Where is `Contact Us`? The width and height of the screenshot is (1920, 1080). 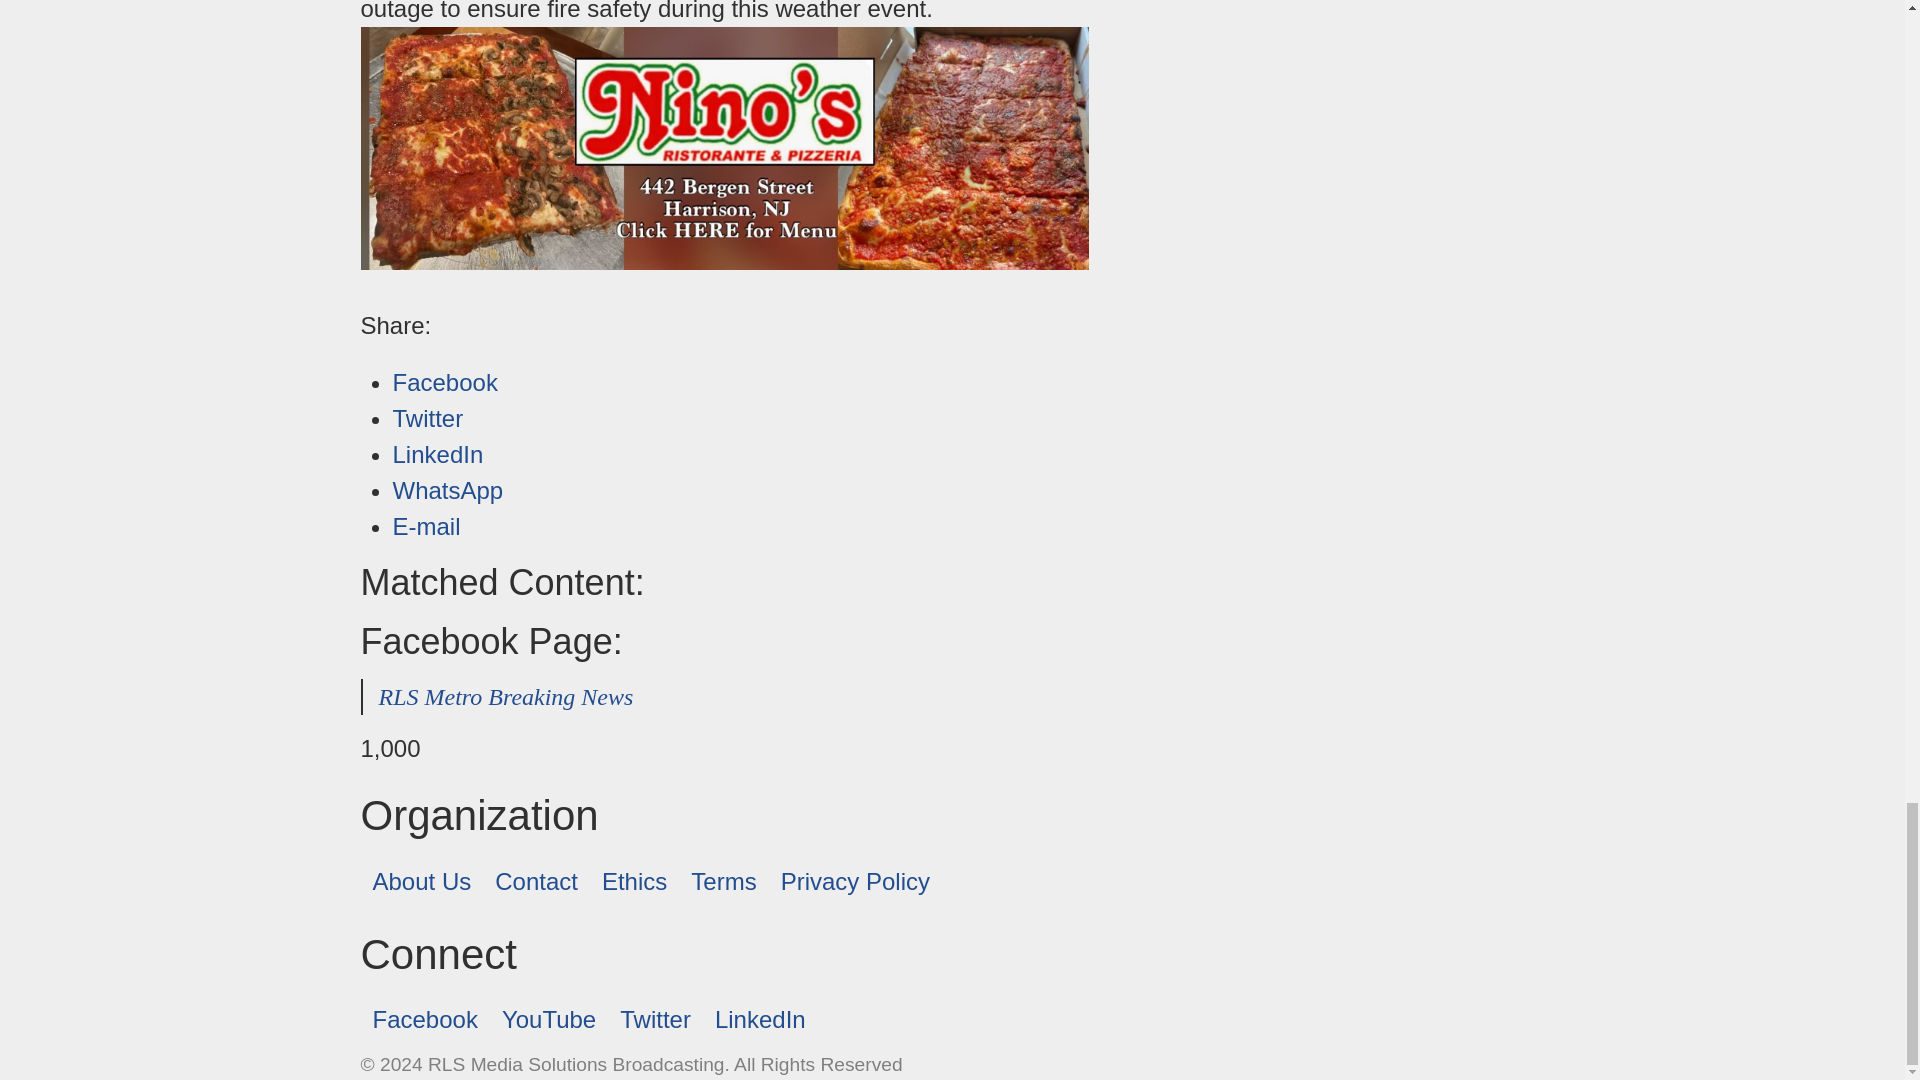
Contact Us is located at coordinates (536, 882).